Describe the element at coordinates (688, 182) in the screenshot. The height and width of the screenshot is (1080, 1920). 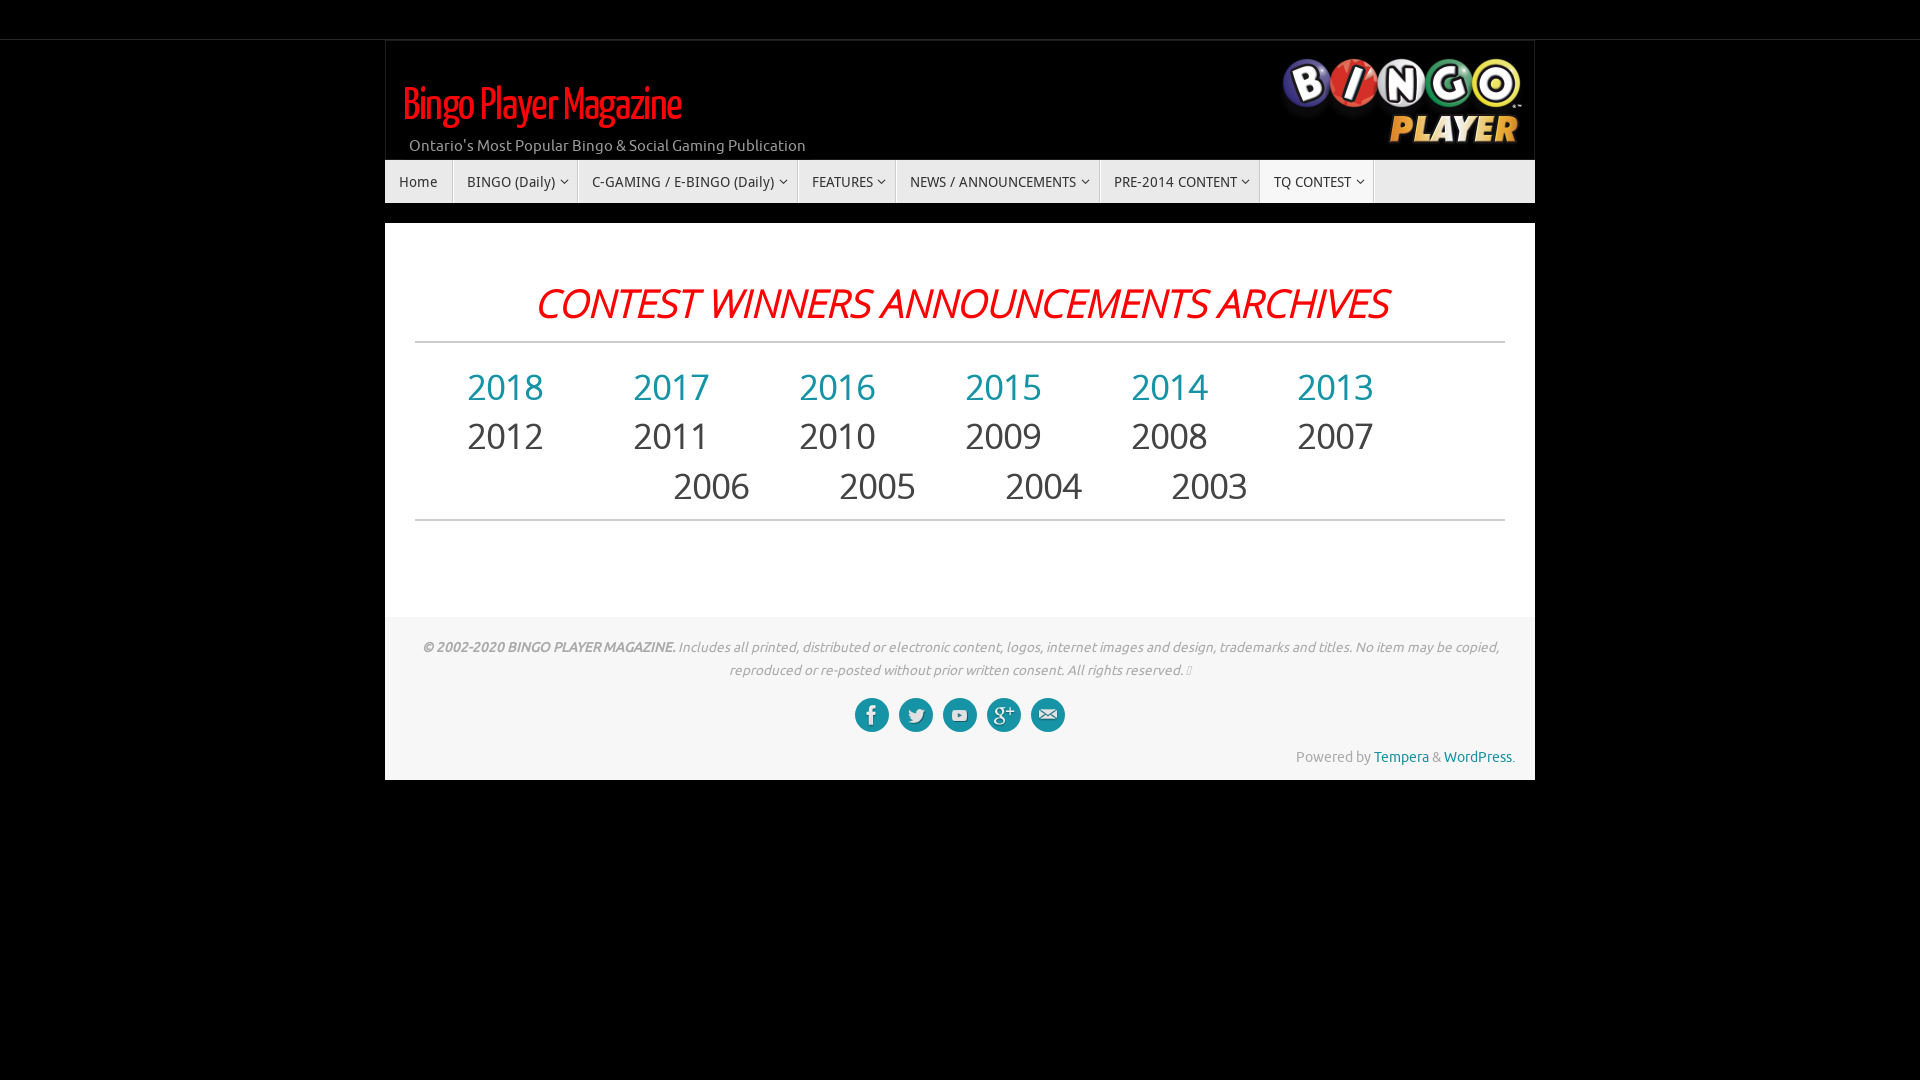
I see `C-GAMING / E-BINGO (Daily)` at that location.